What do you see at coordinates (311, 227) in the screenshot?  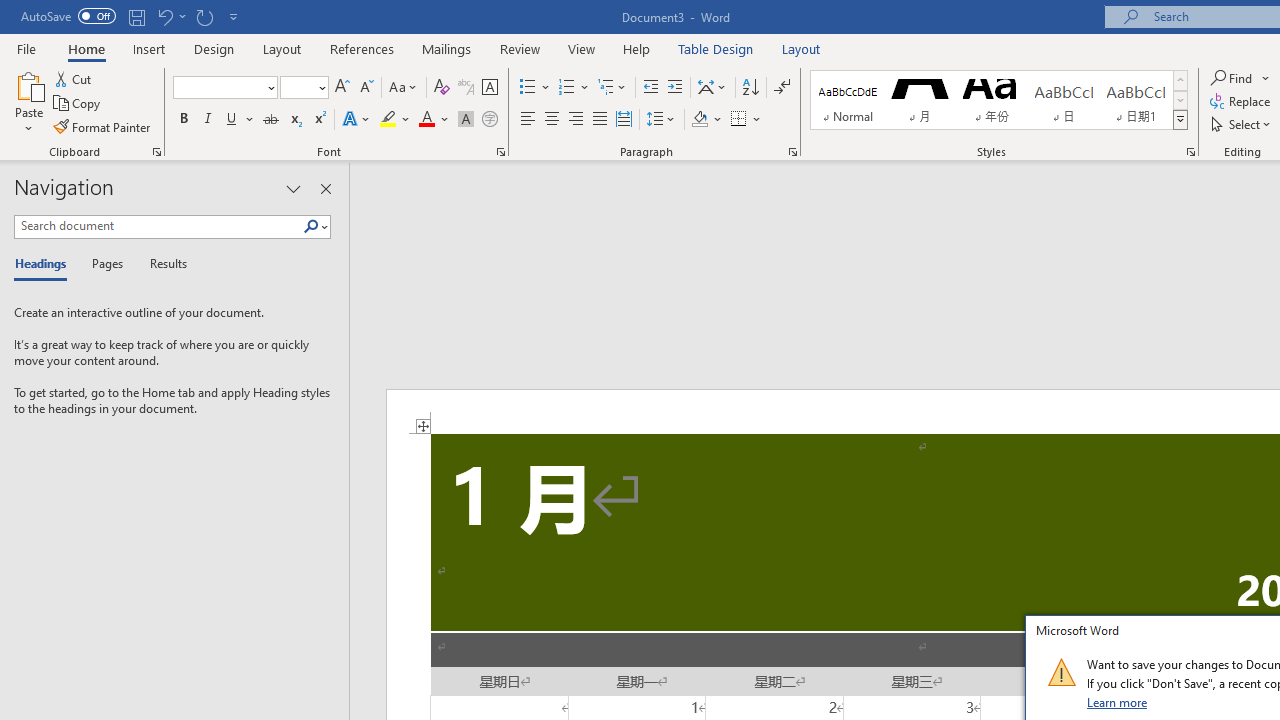 I see `Search` at bounding box center [311, 227].